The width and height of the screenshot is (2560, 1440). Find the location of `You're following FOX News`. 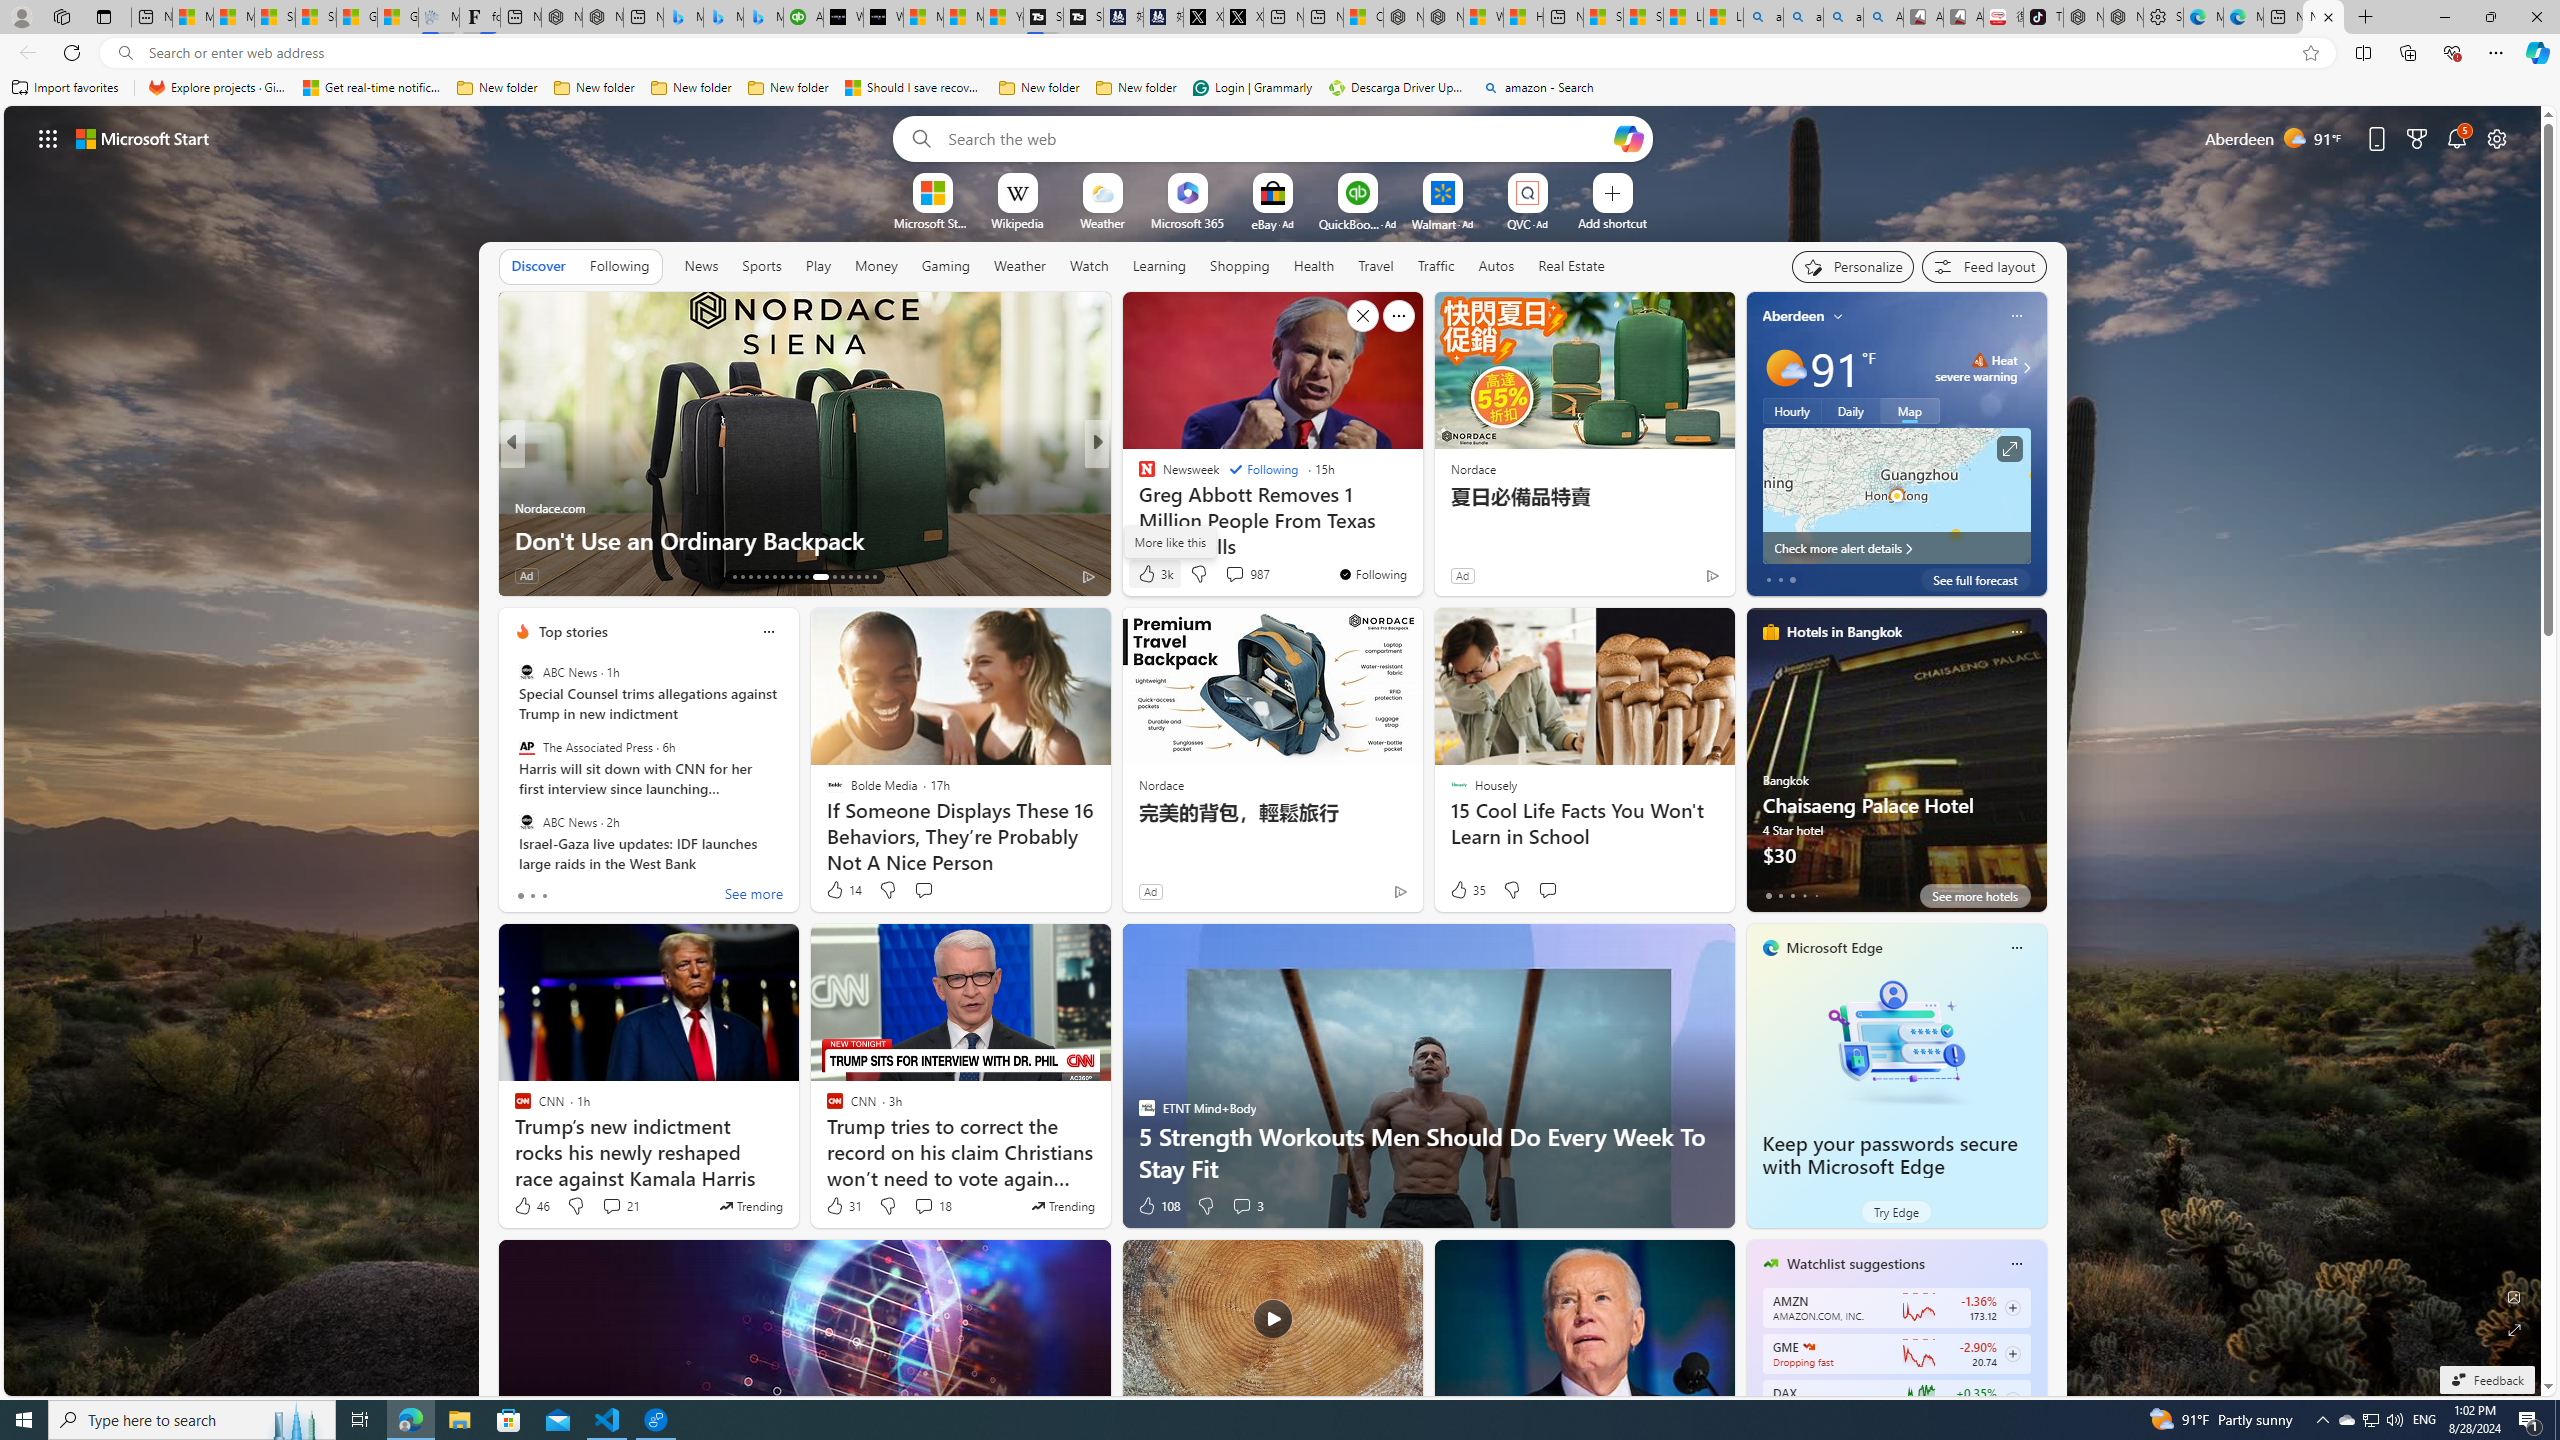

You're following FOX News is located at coordinates (1669, 580).